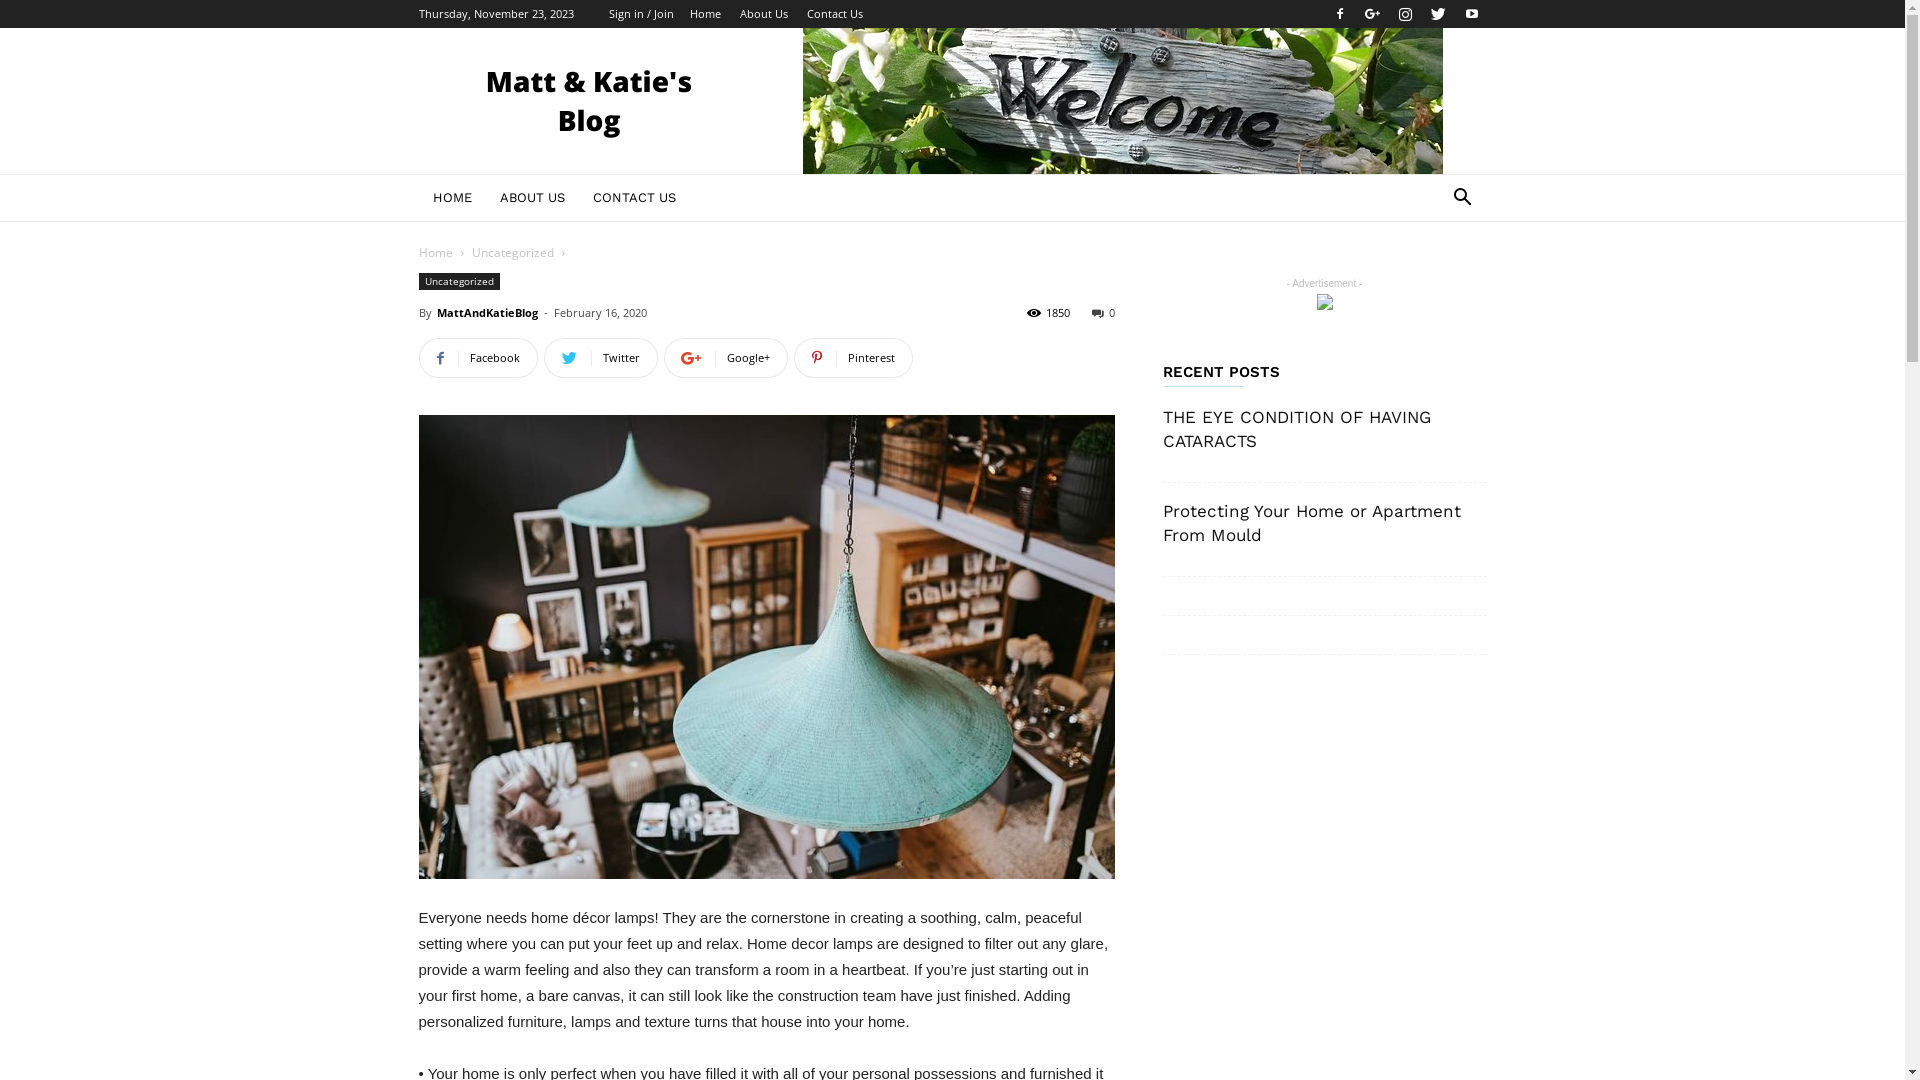 The image size is (1920, 1080). I want to click on Google+, so click(1373, 14).